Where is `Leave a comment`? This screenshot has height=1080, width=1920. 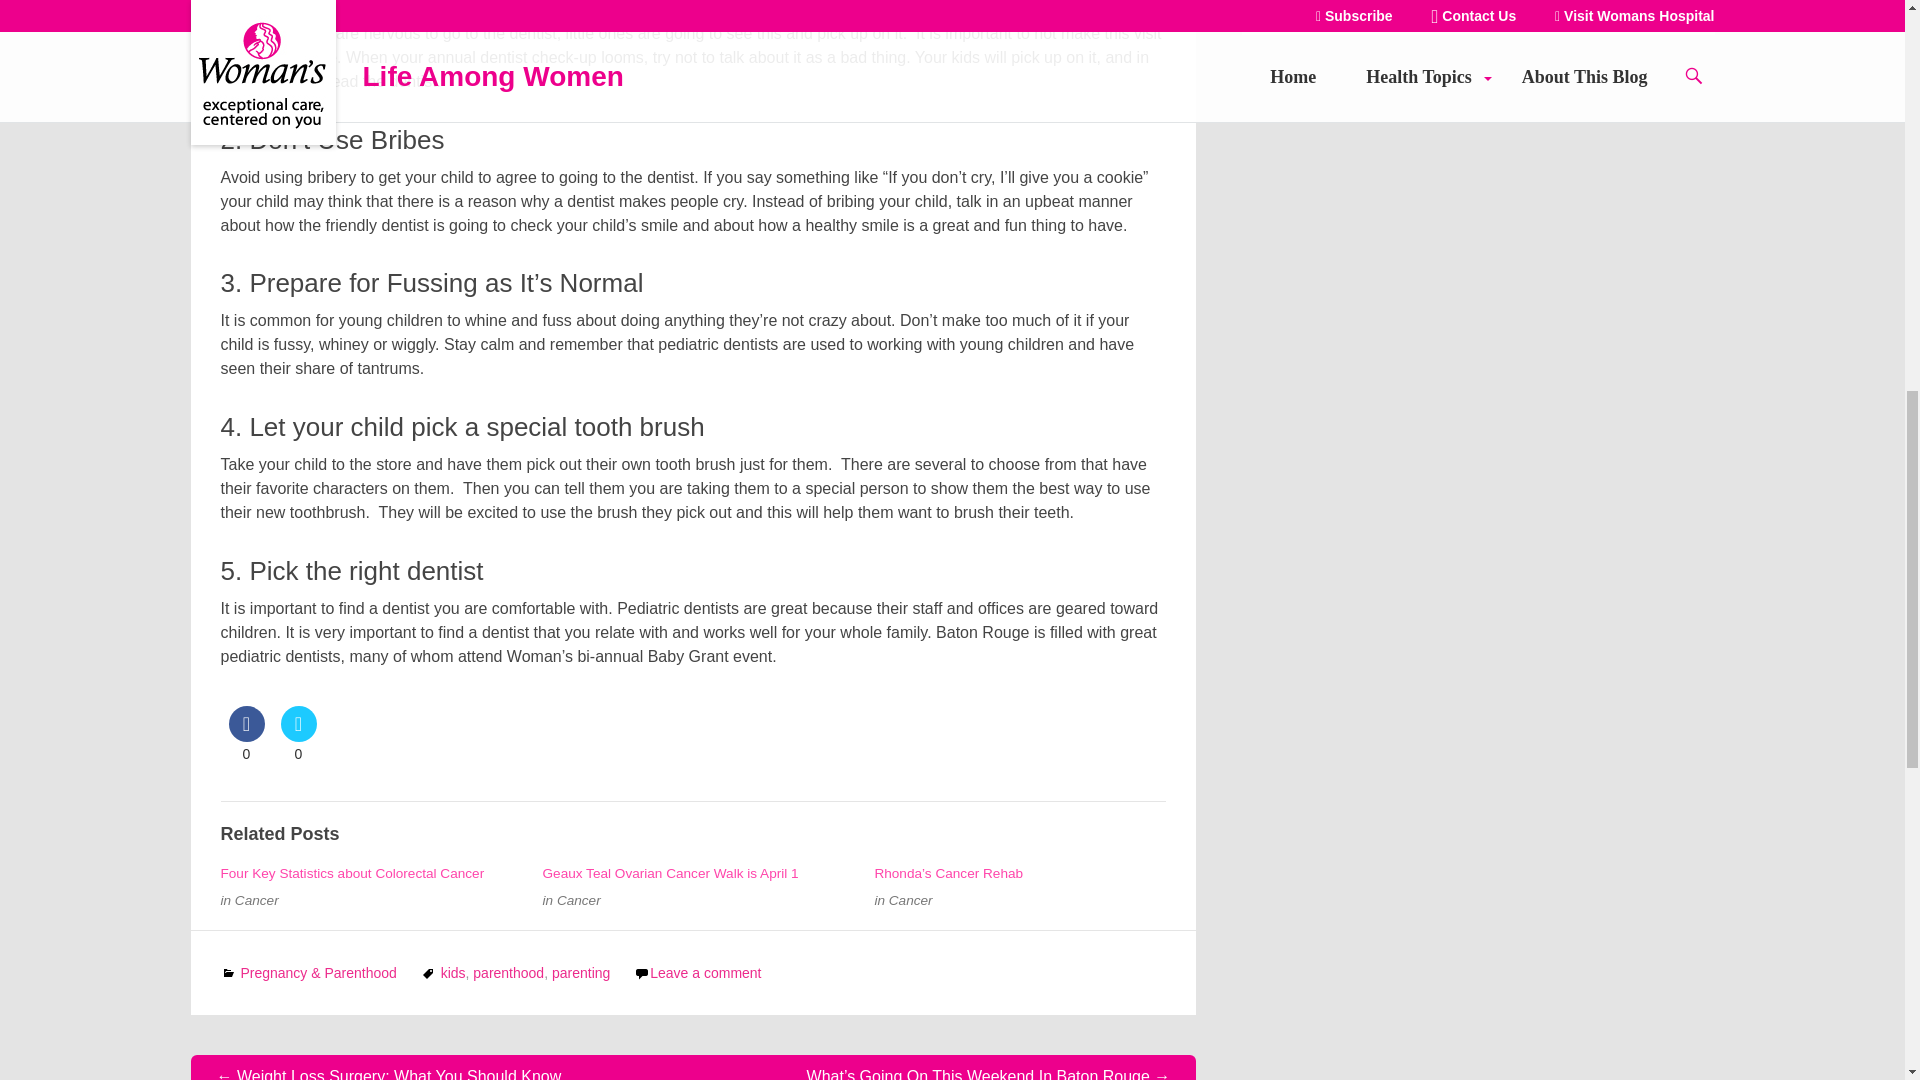 Leave a comment is located at coordinates (705, 972).